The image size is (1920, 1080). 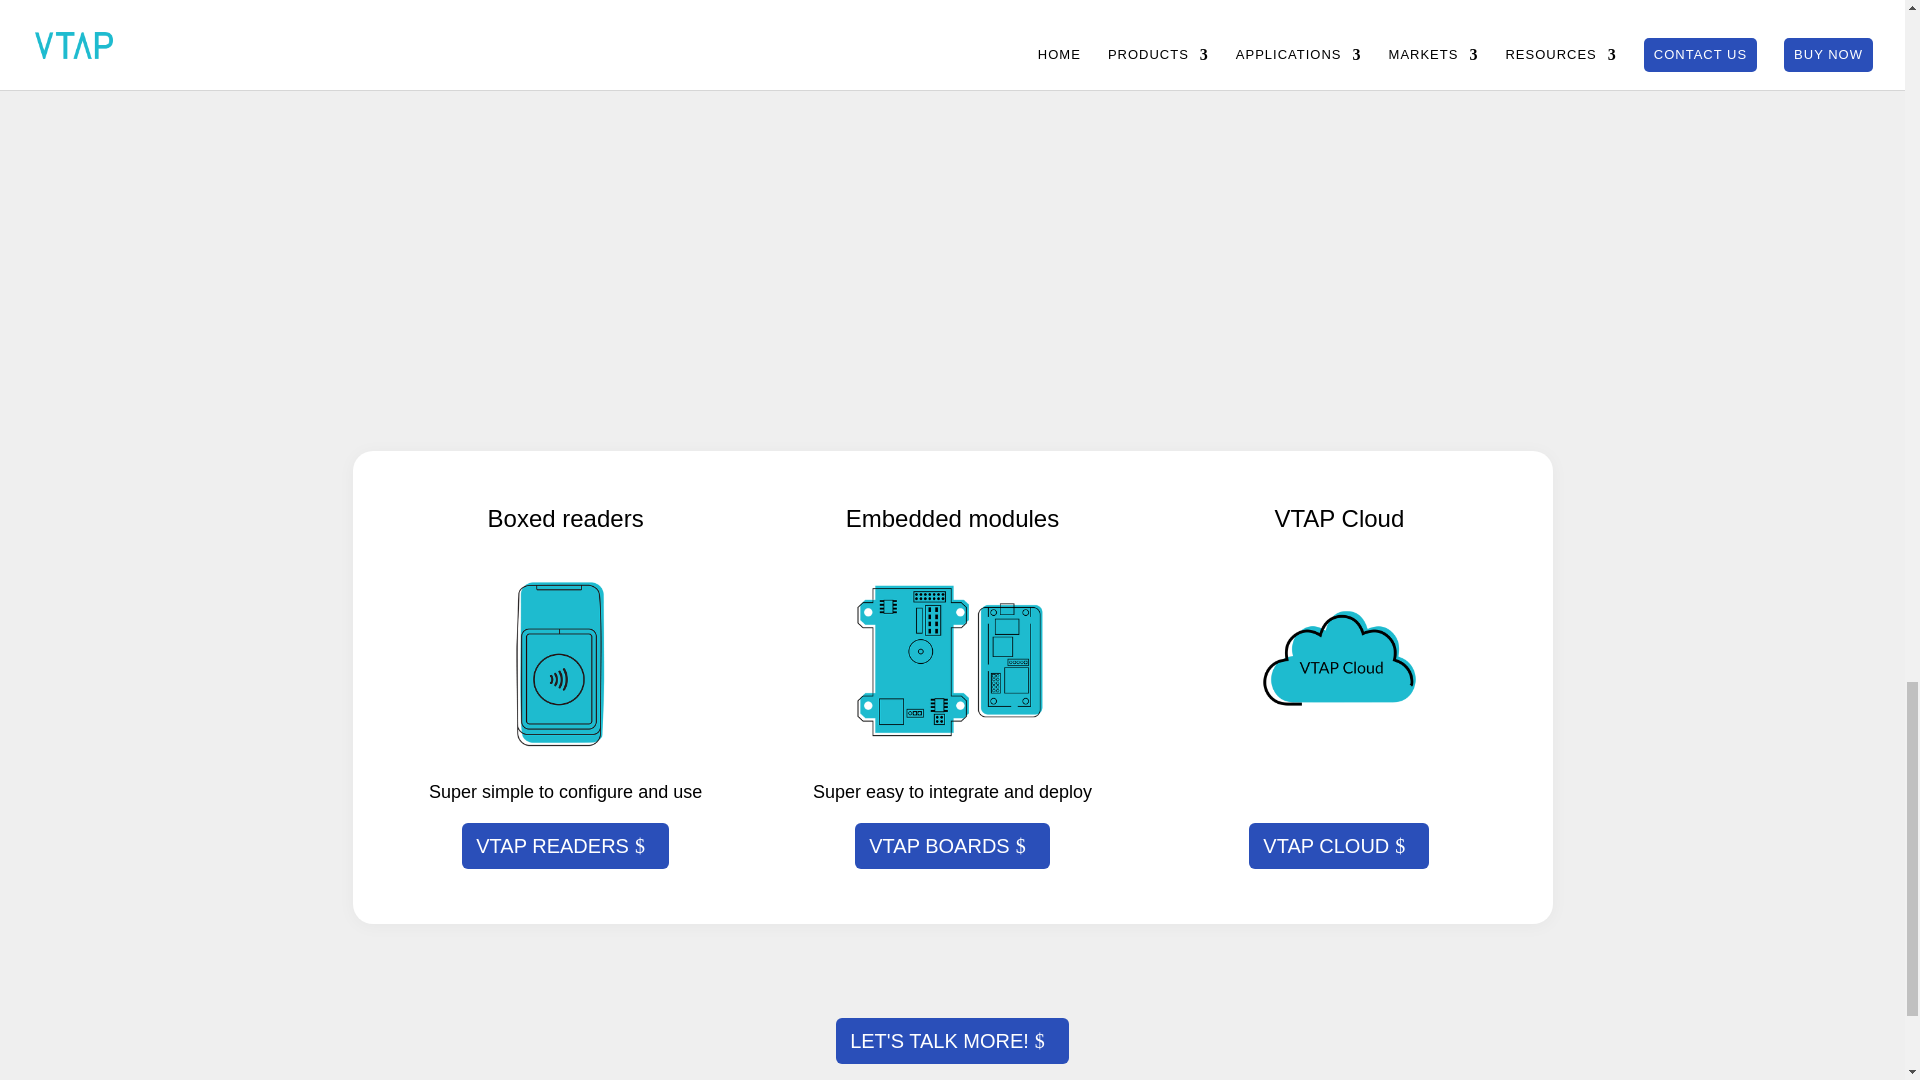 What do you see at coordinates (952, 660) in the screenshot?
I see `VTAP-embedded-reader-modules` at bounding box center [952, 660].